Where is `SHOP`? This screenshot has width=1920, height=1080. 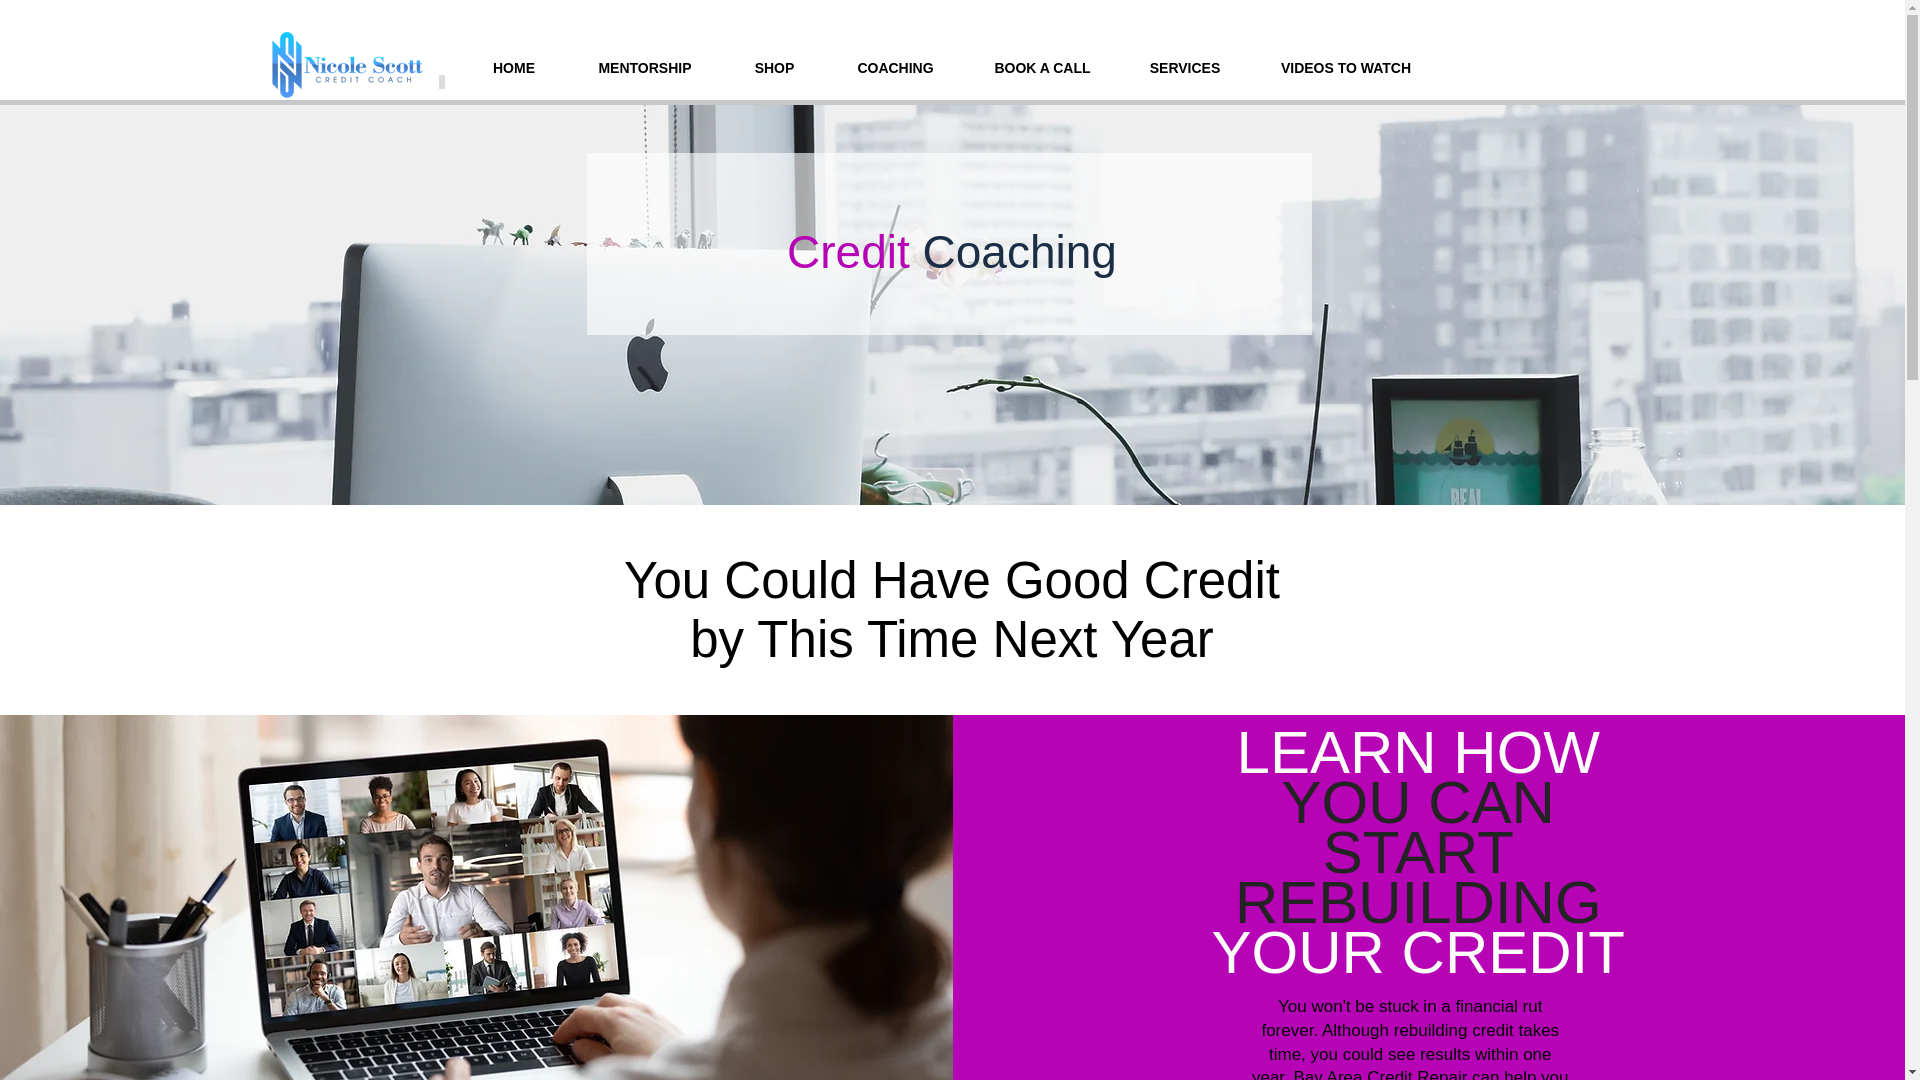 SHOP is located at coordinates (774, 68).